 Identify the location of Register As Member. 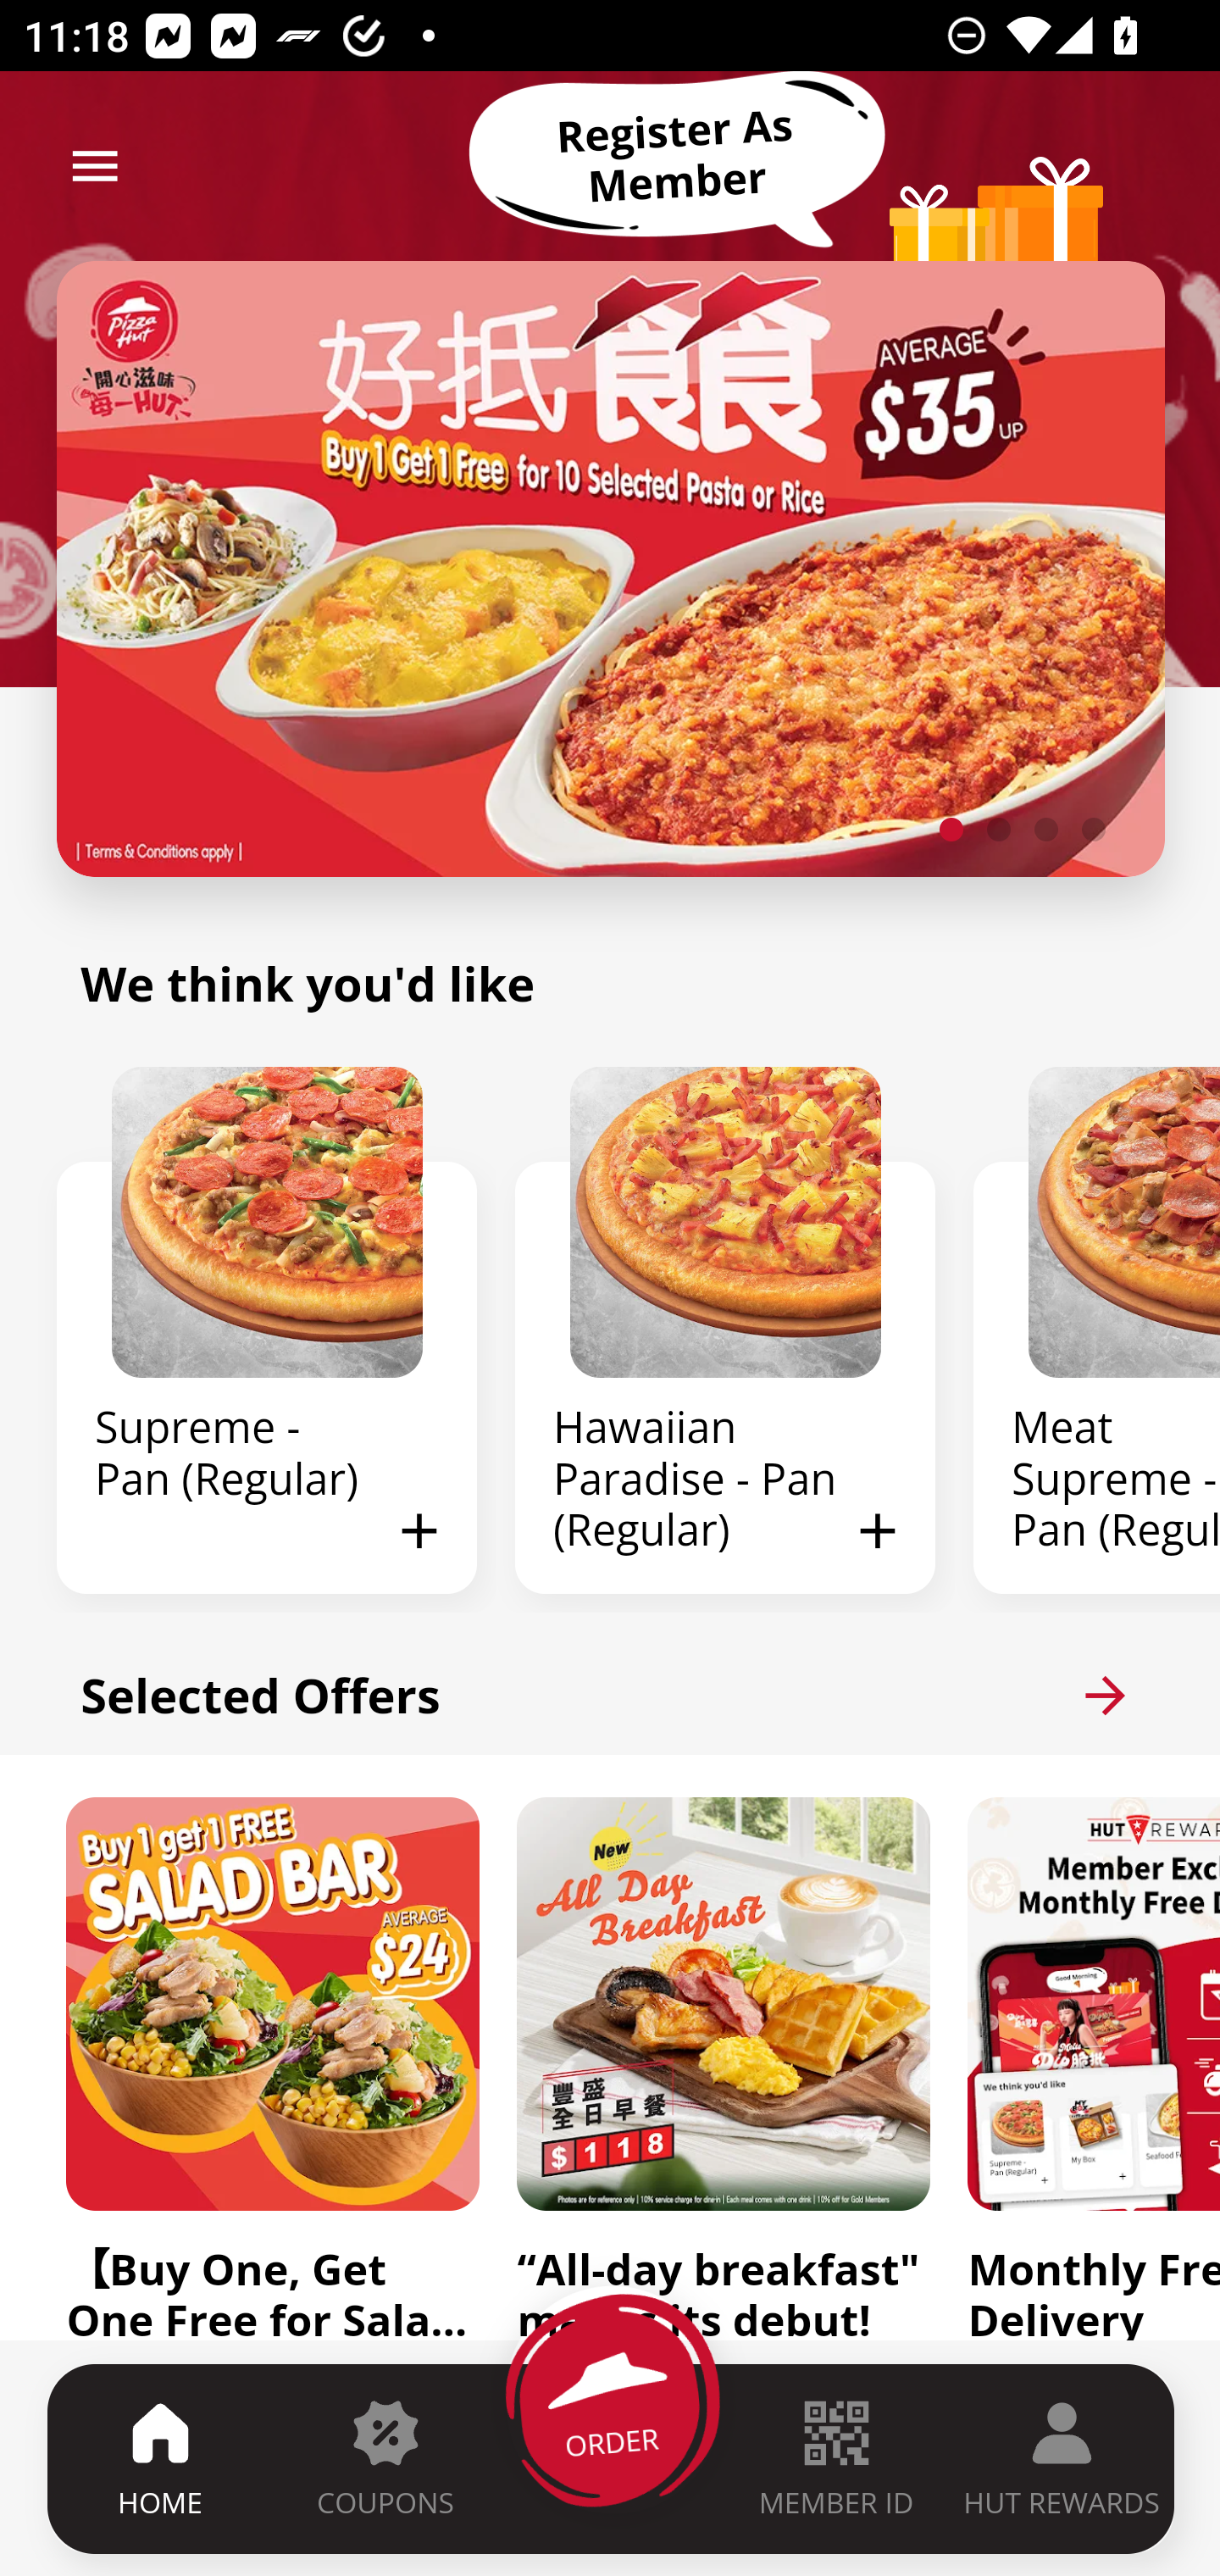
(676, 157).